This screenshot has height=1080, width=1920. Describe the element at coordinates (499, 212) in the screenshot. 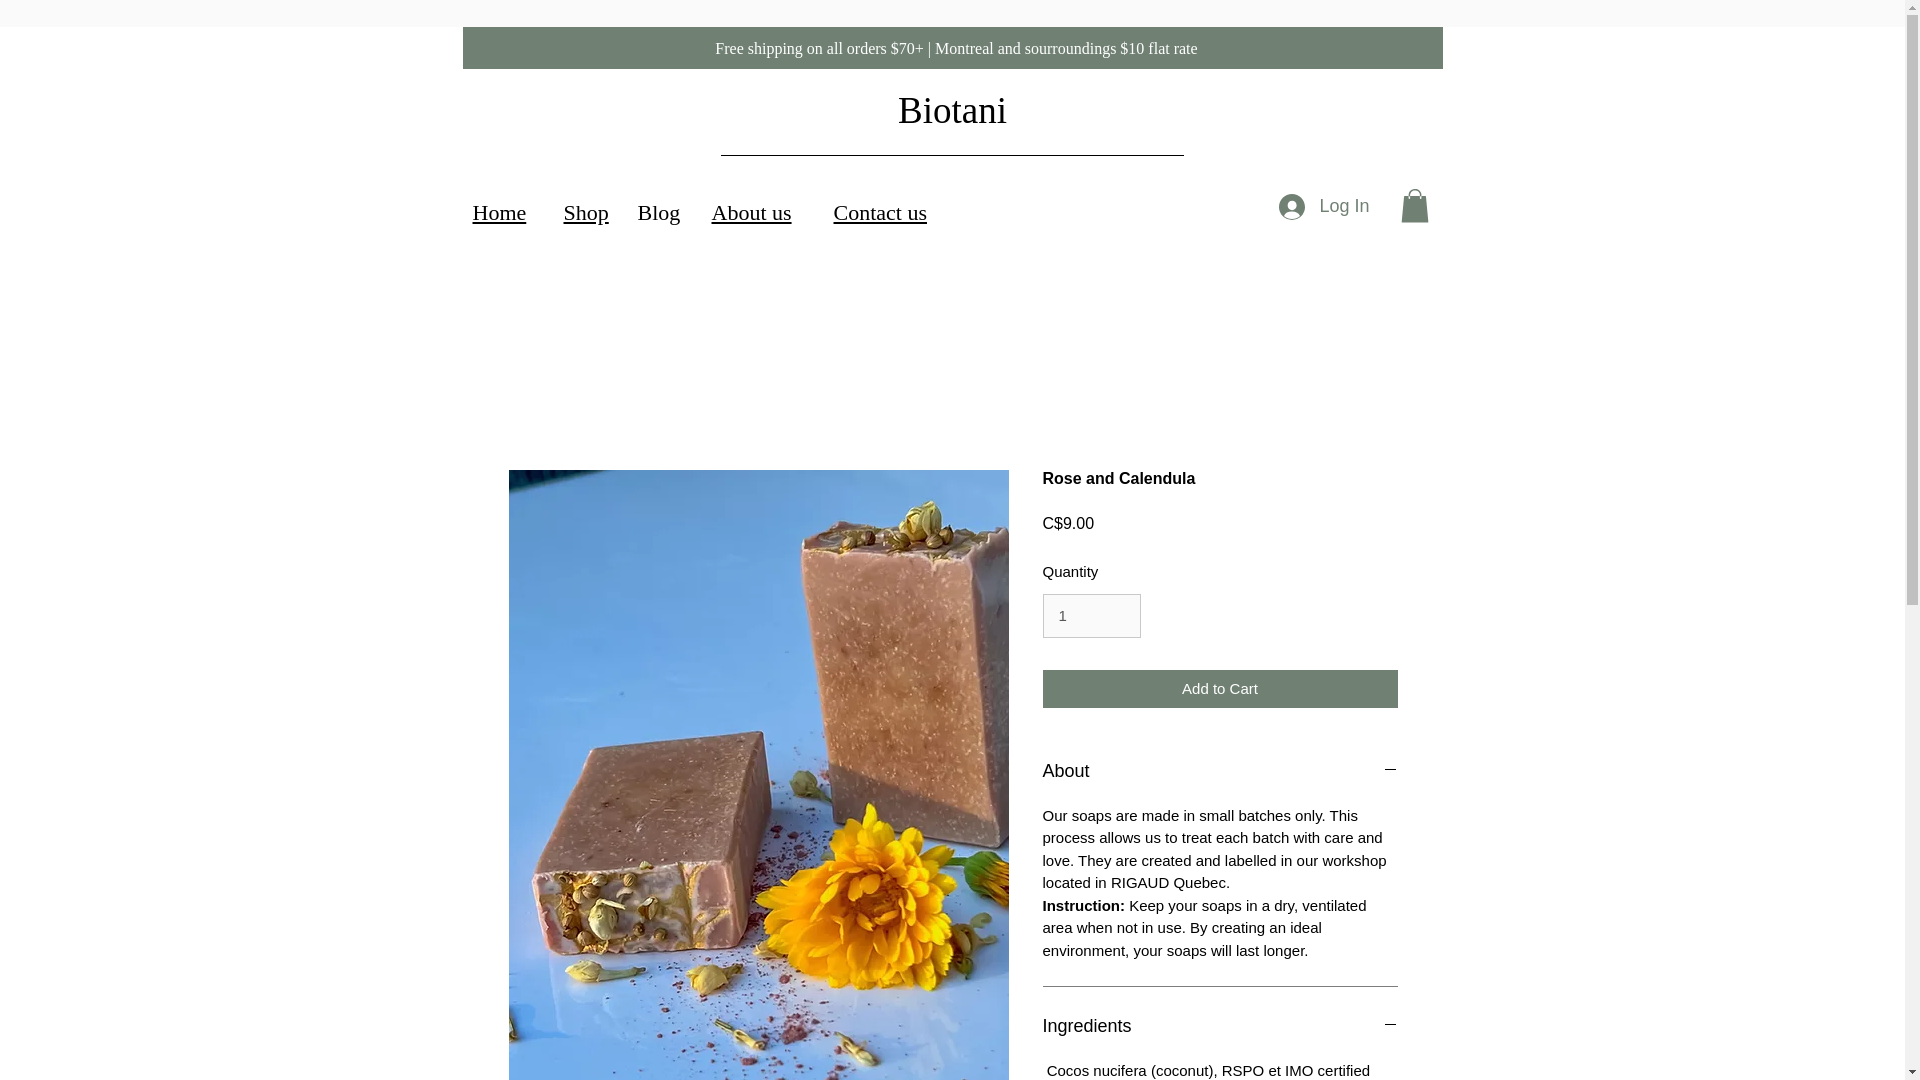

I see `Home` at that location.